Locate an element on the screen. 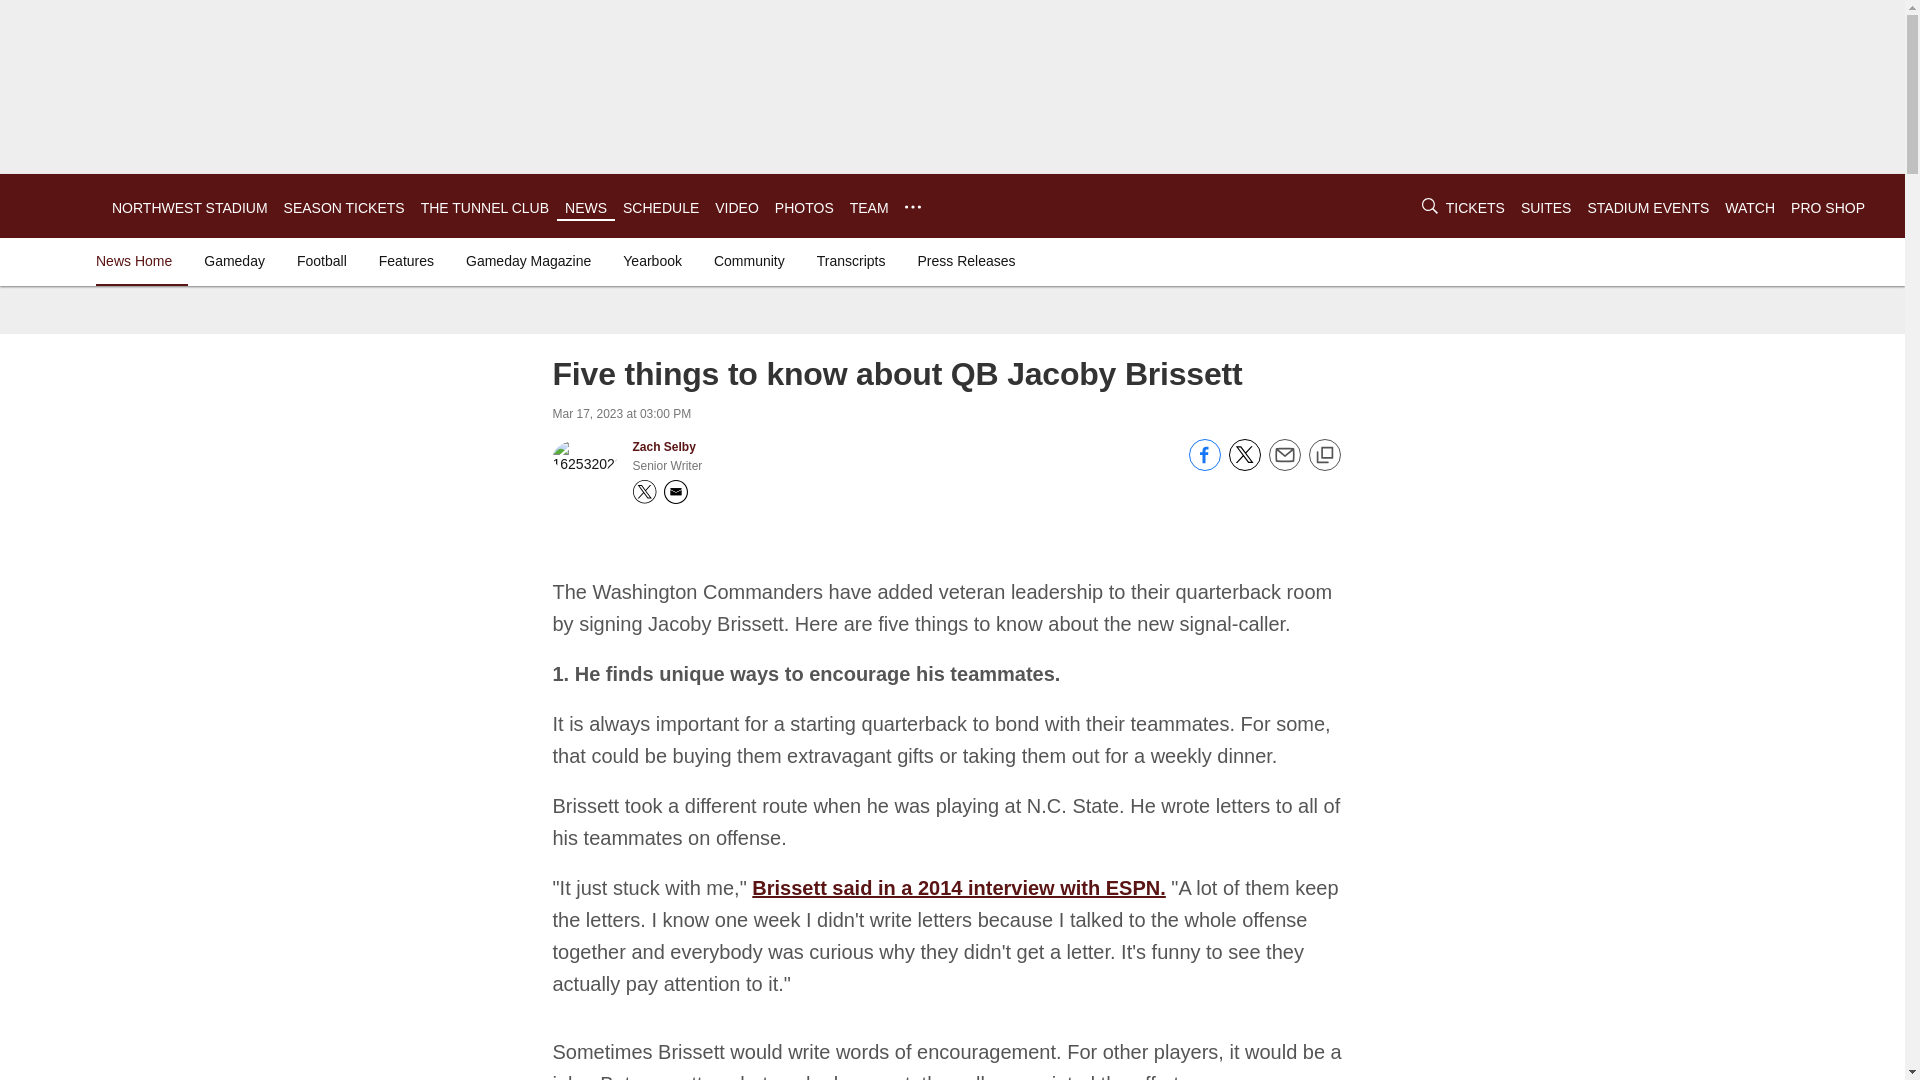 This screenshot has height=1080, width=1920. TICKETS is located at coordinates (1475, 208).